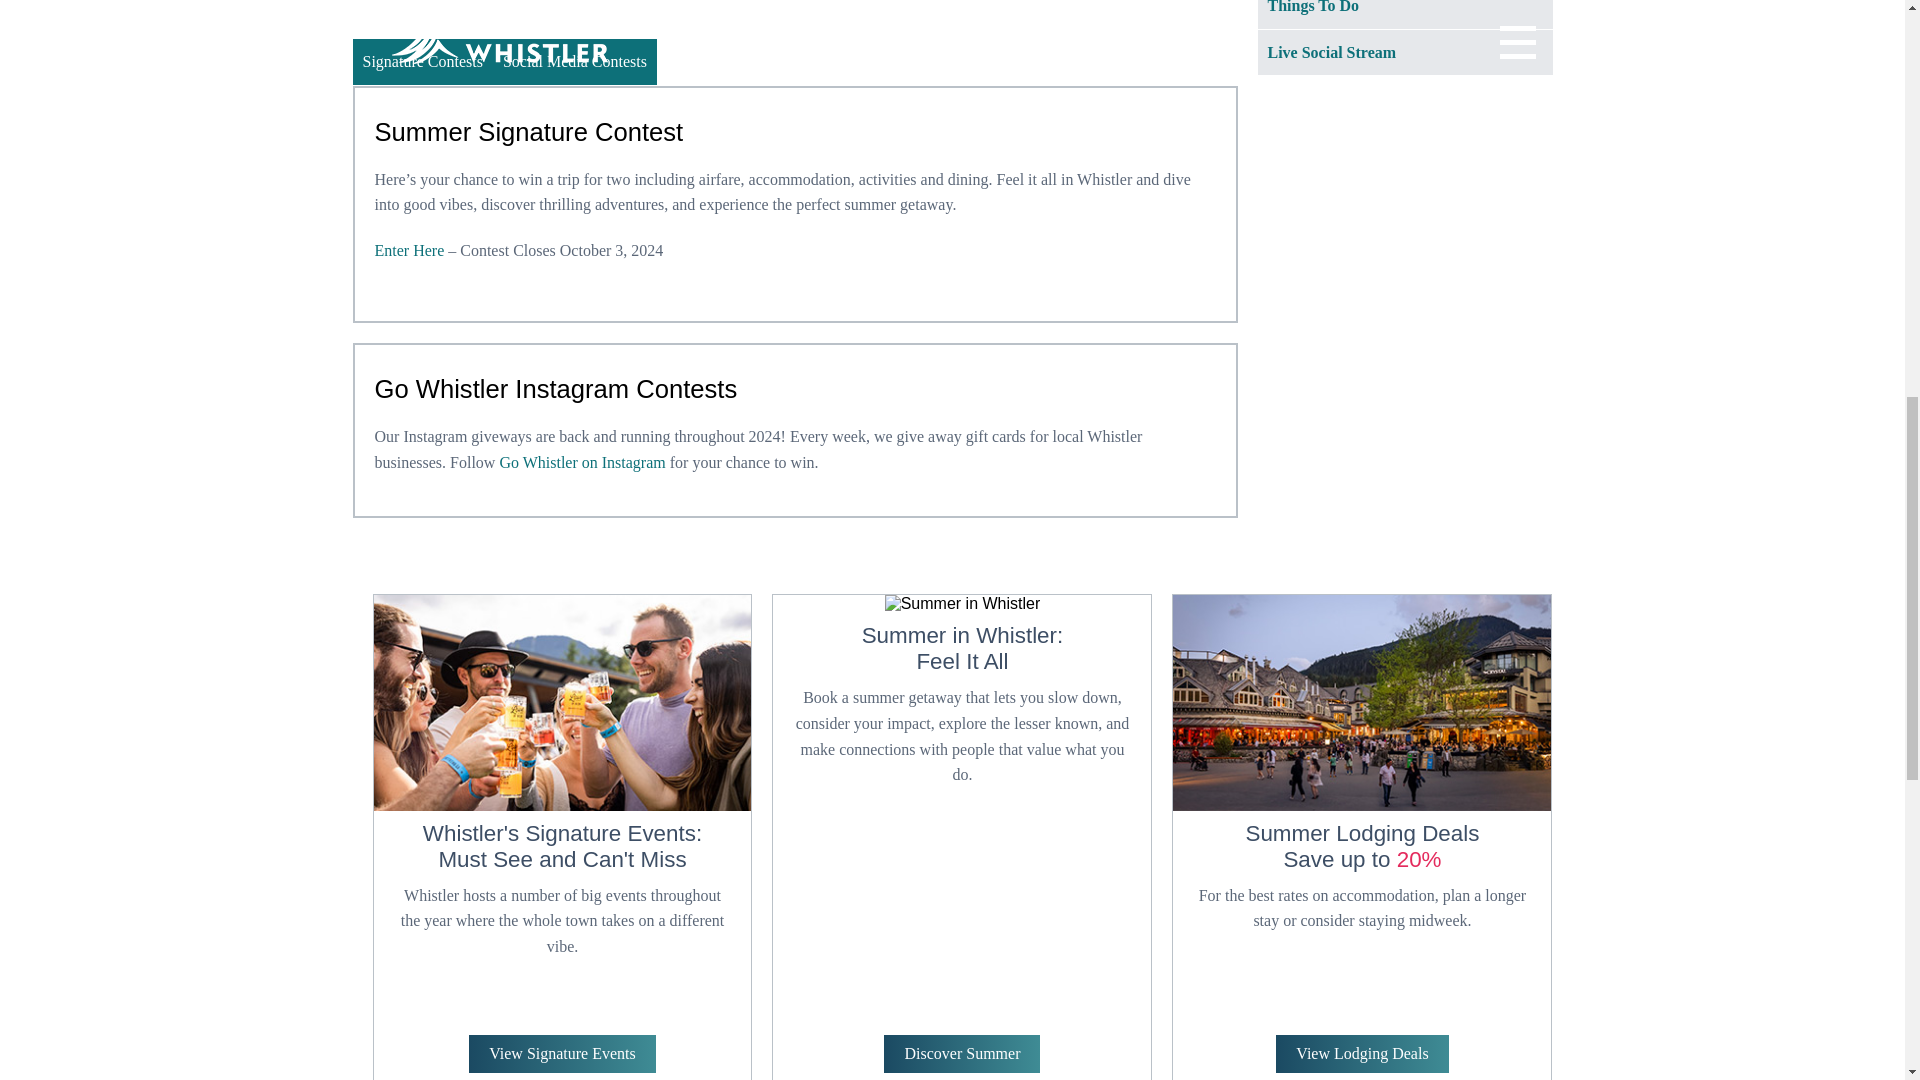 Image resolution: width=1920 pixels, height=1080 pixels. What do you see at coordinates (421, 62) in the screenshot?
I see `Signature Contests` at bounding box center [421, 62].